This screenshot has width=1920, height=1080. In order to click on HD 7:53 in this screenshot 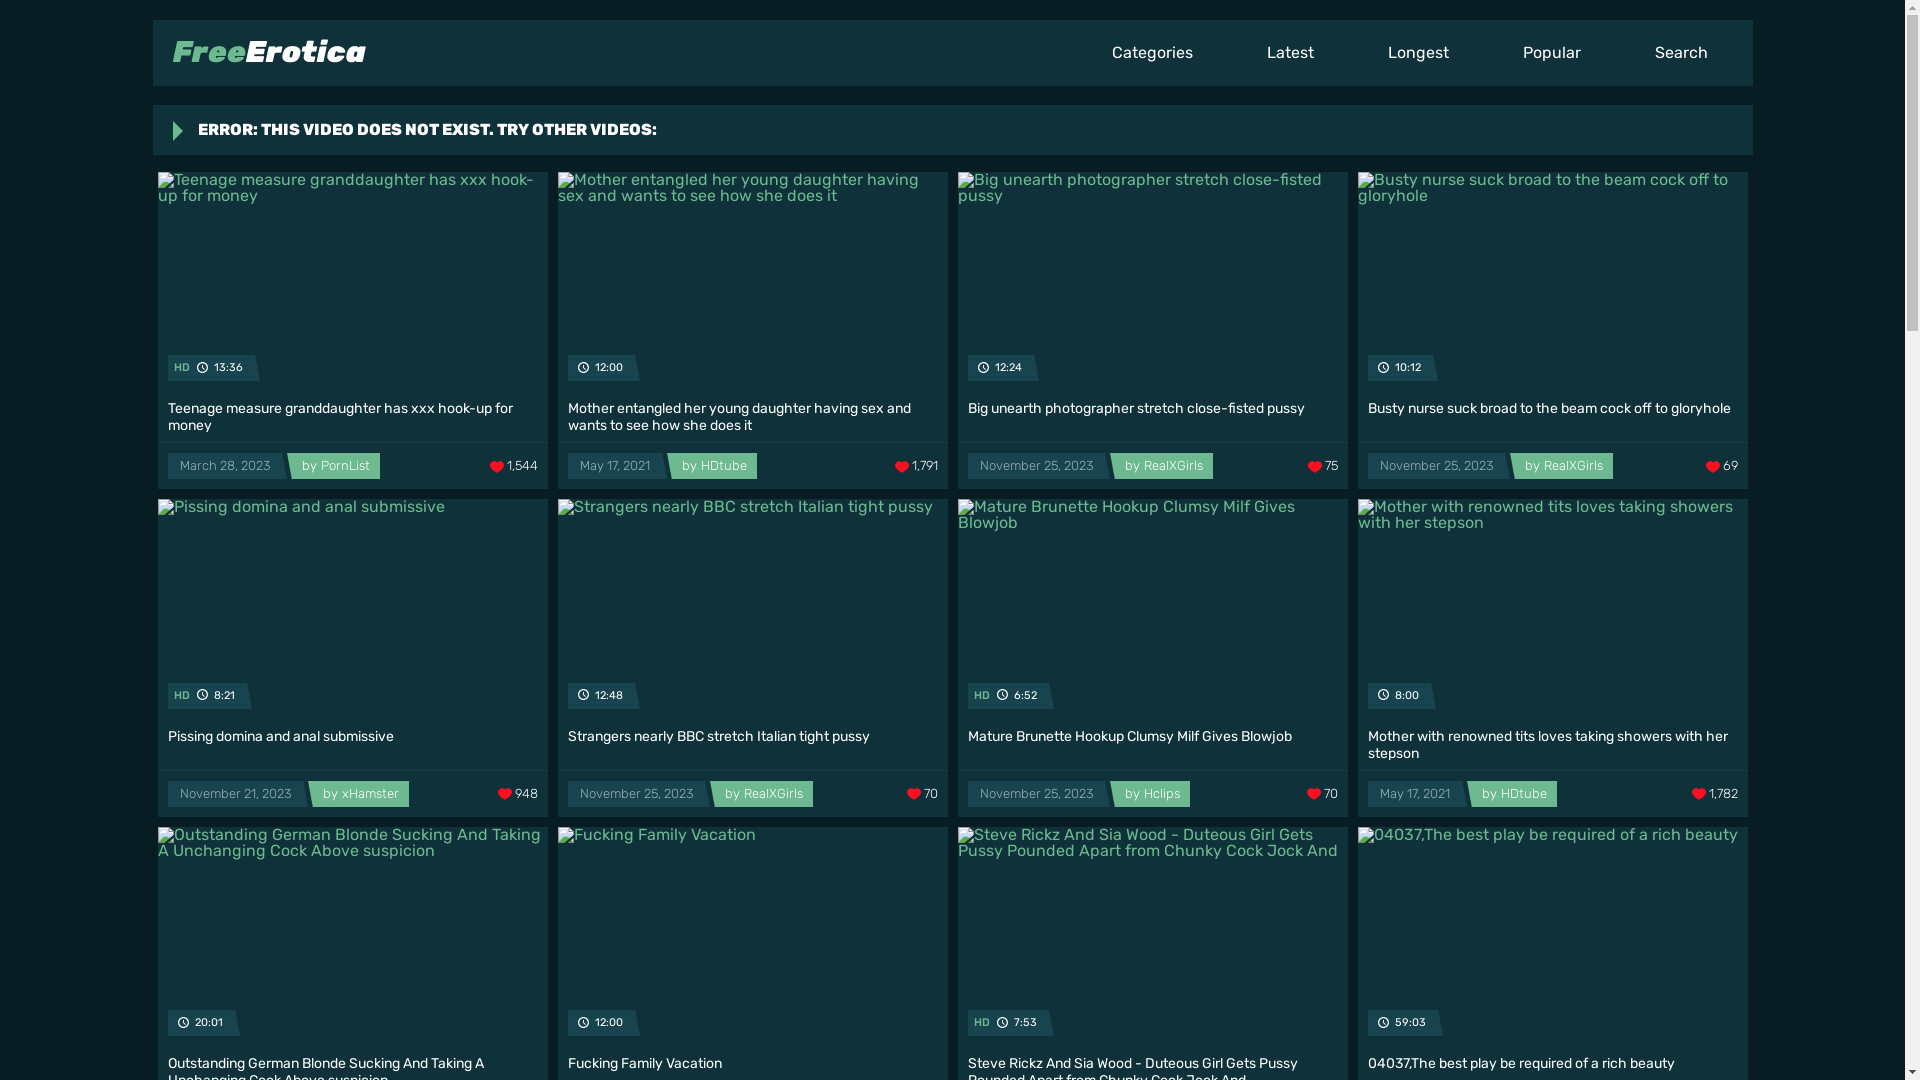, I will do `click(1153, 936)`.